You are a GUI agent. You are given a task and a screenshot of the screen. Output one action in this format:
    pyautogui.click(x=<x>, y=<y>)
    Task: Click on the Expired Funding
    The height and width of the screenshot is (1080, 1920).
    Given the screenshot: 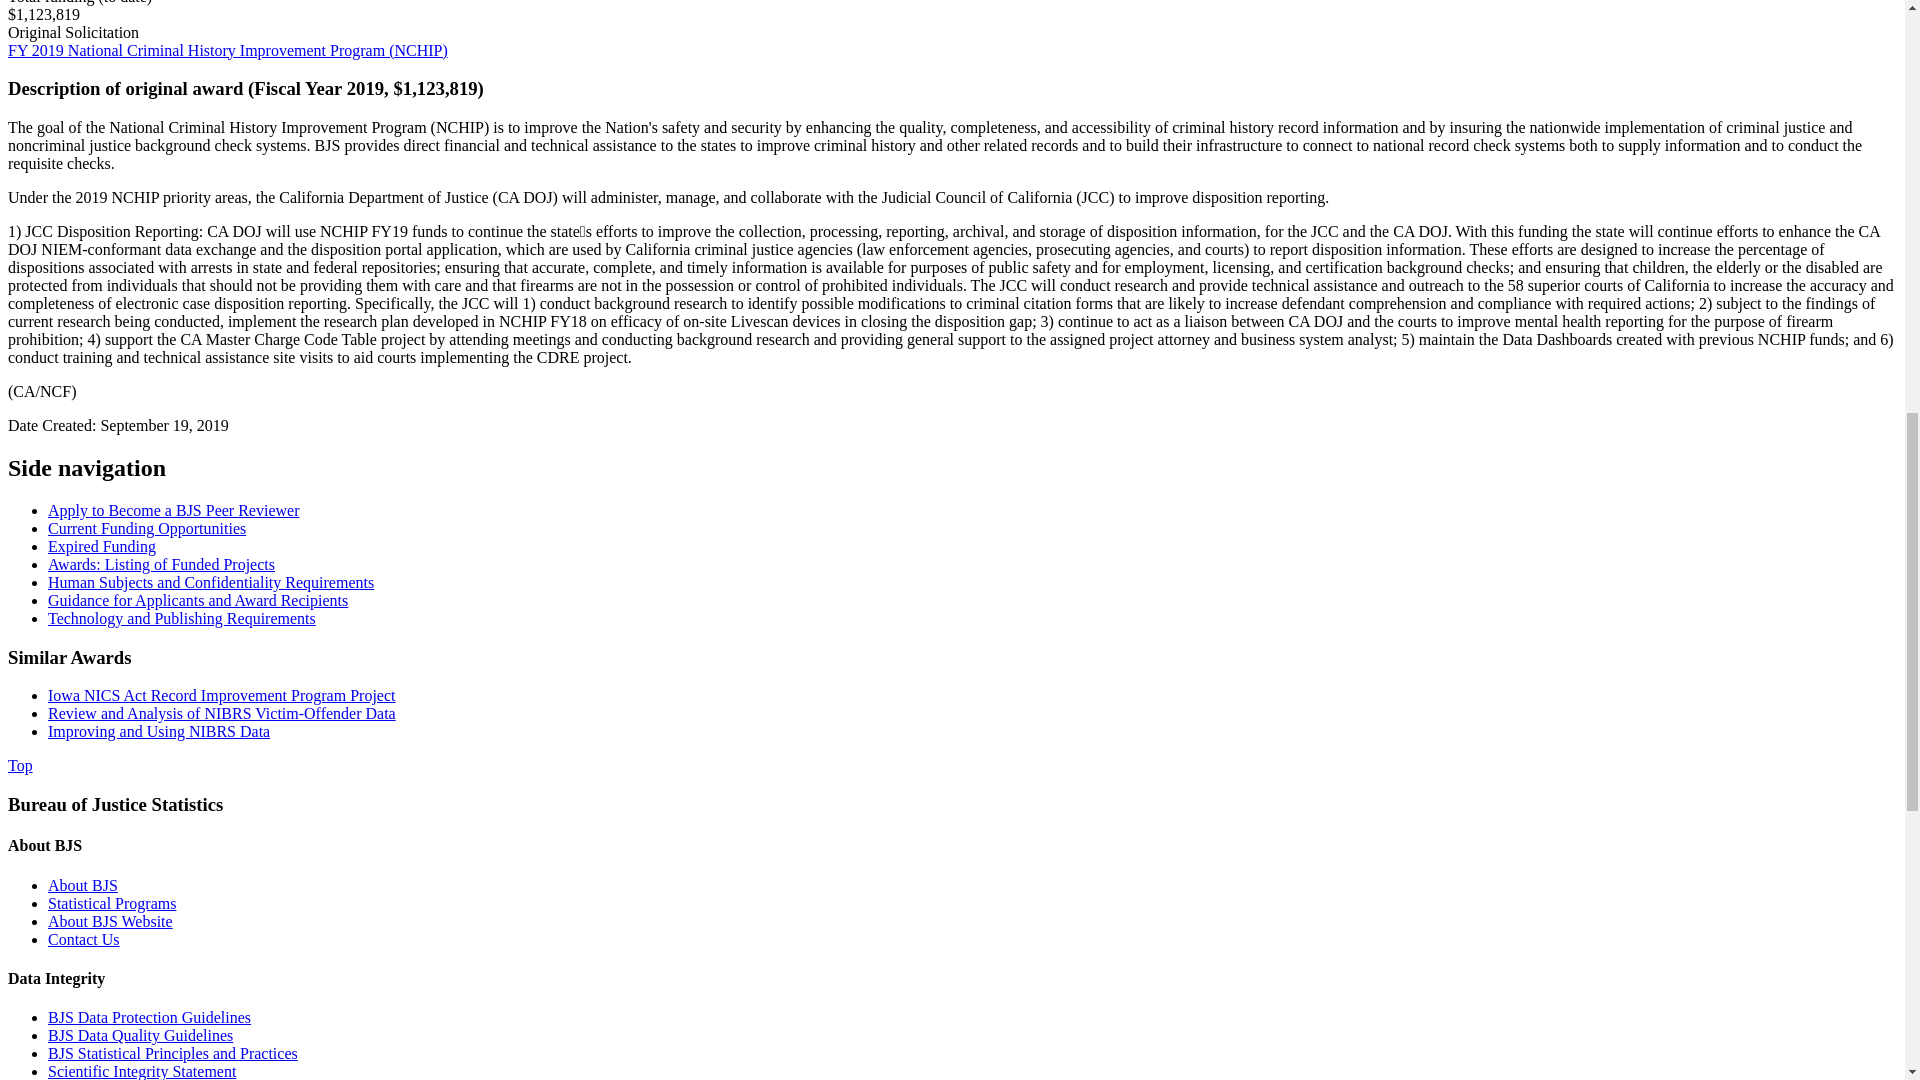 What is the action you would take?
    pyautogui.click(x=102, y=546)
    